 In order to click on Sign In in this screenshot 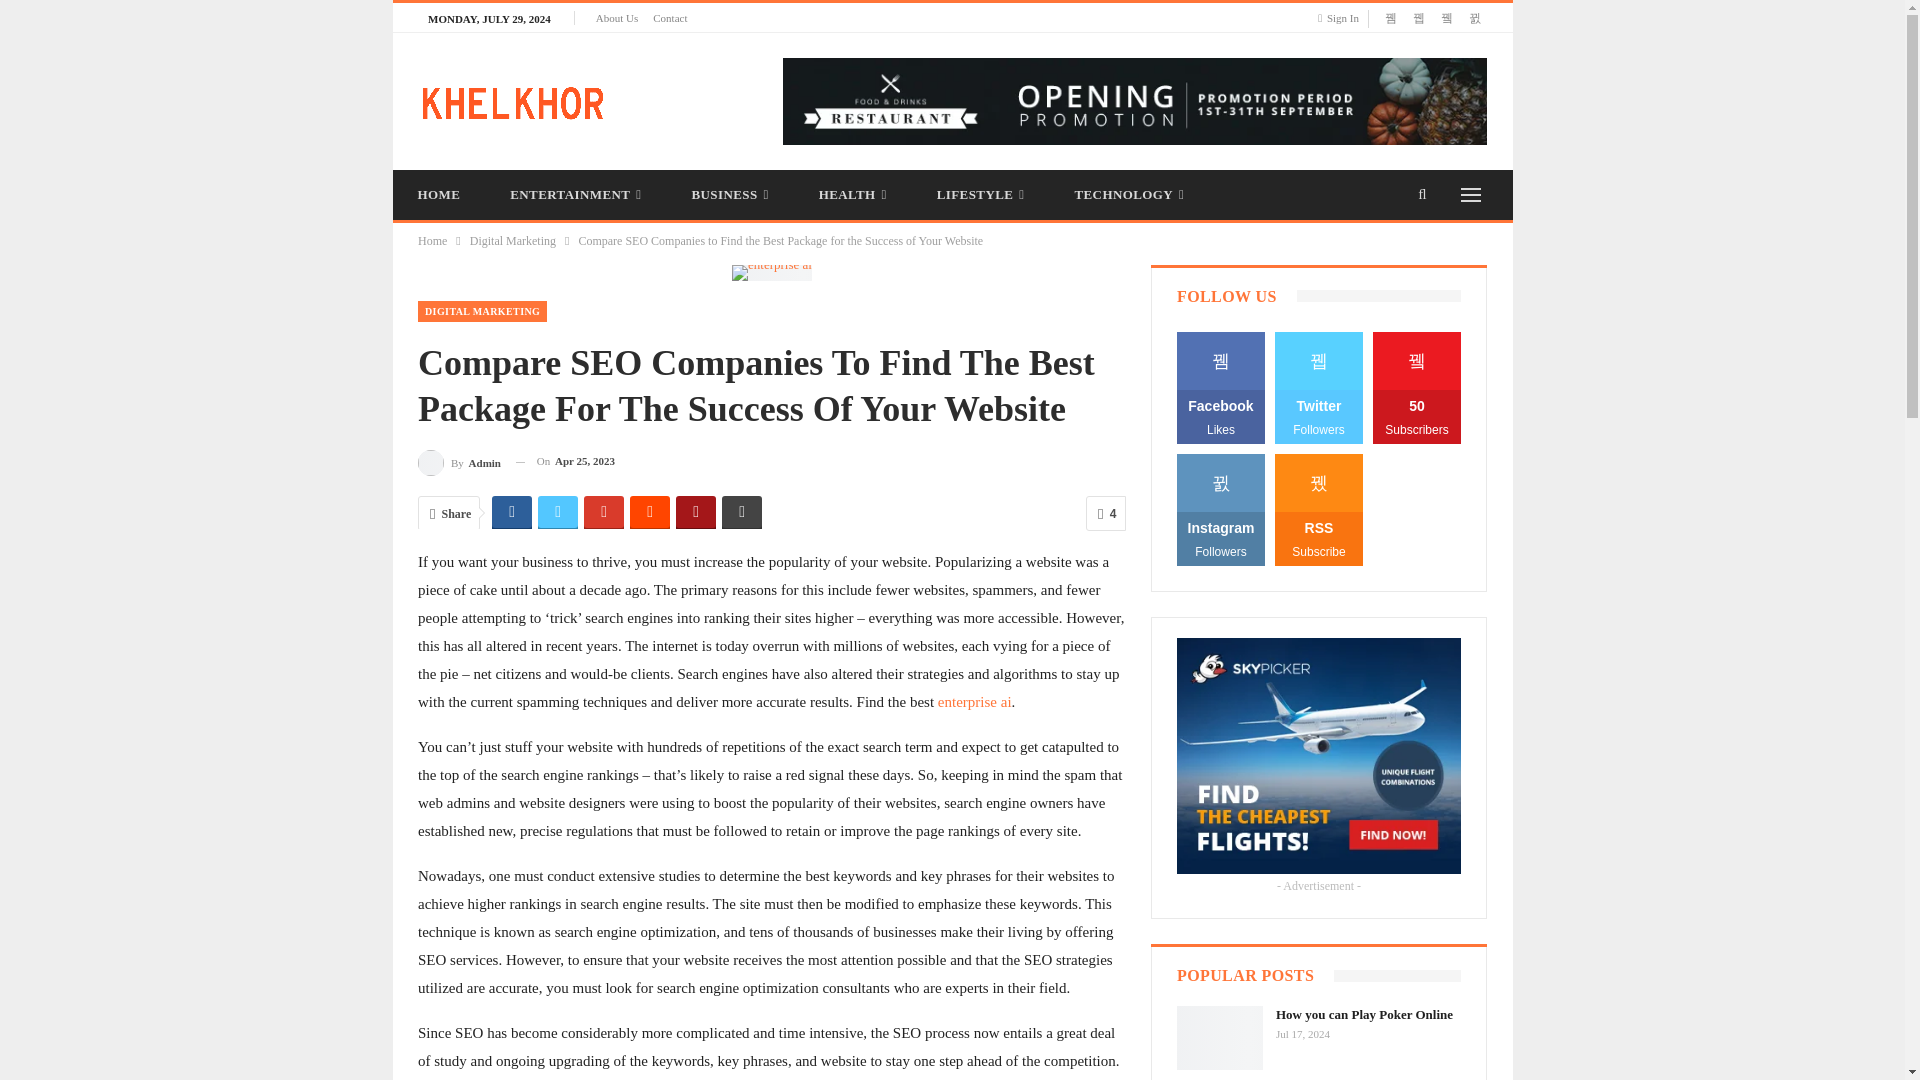, I will do `click(1342, 18)`.